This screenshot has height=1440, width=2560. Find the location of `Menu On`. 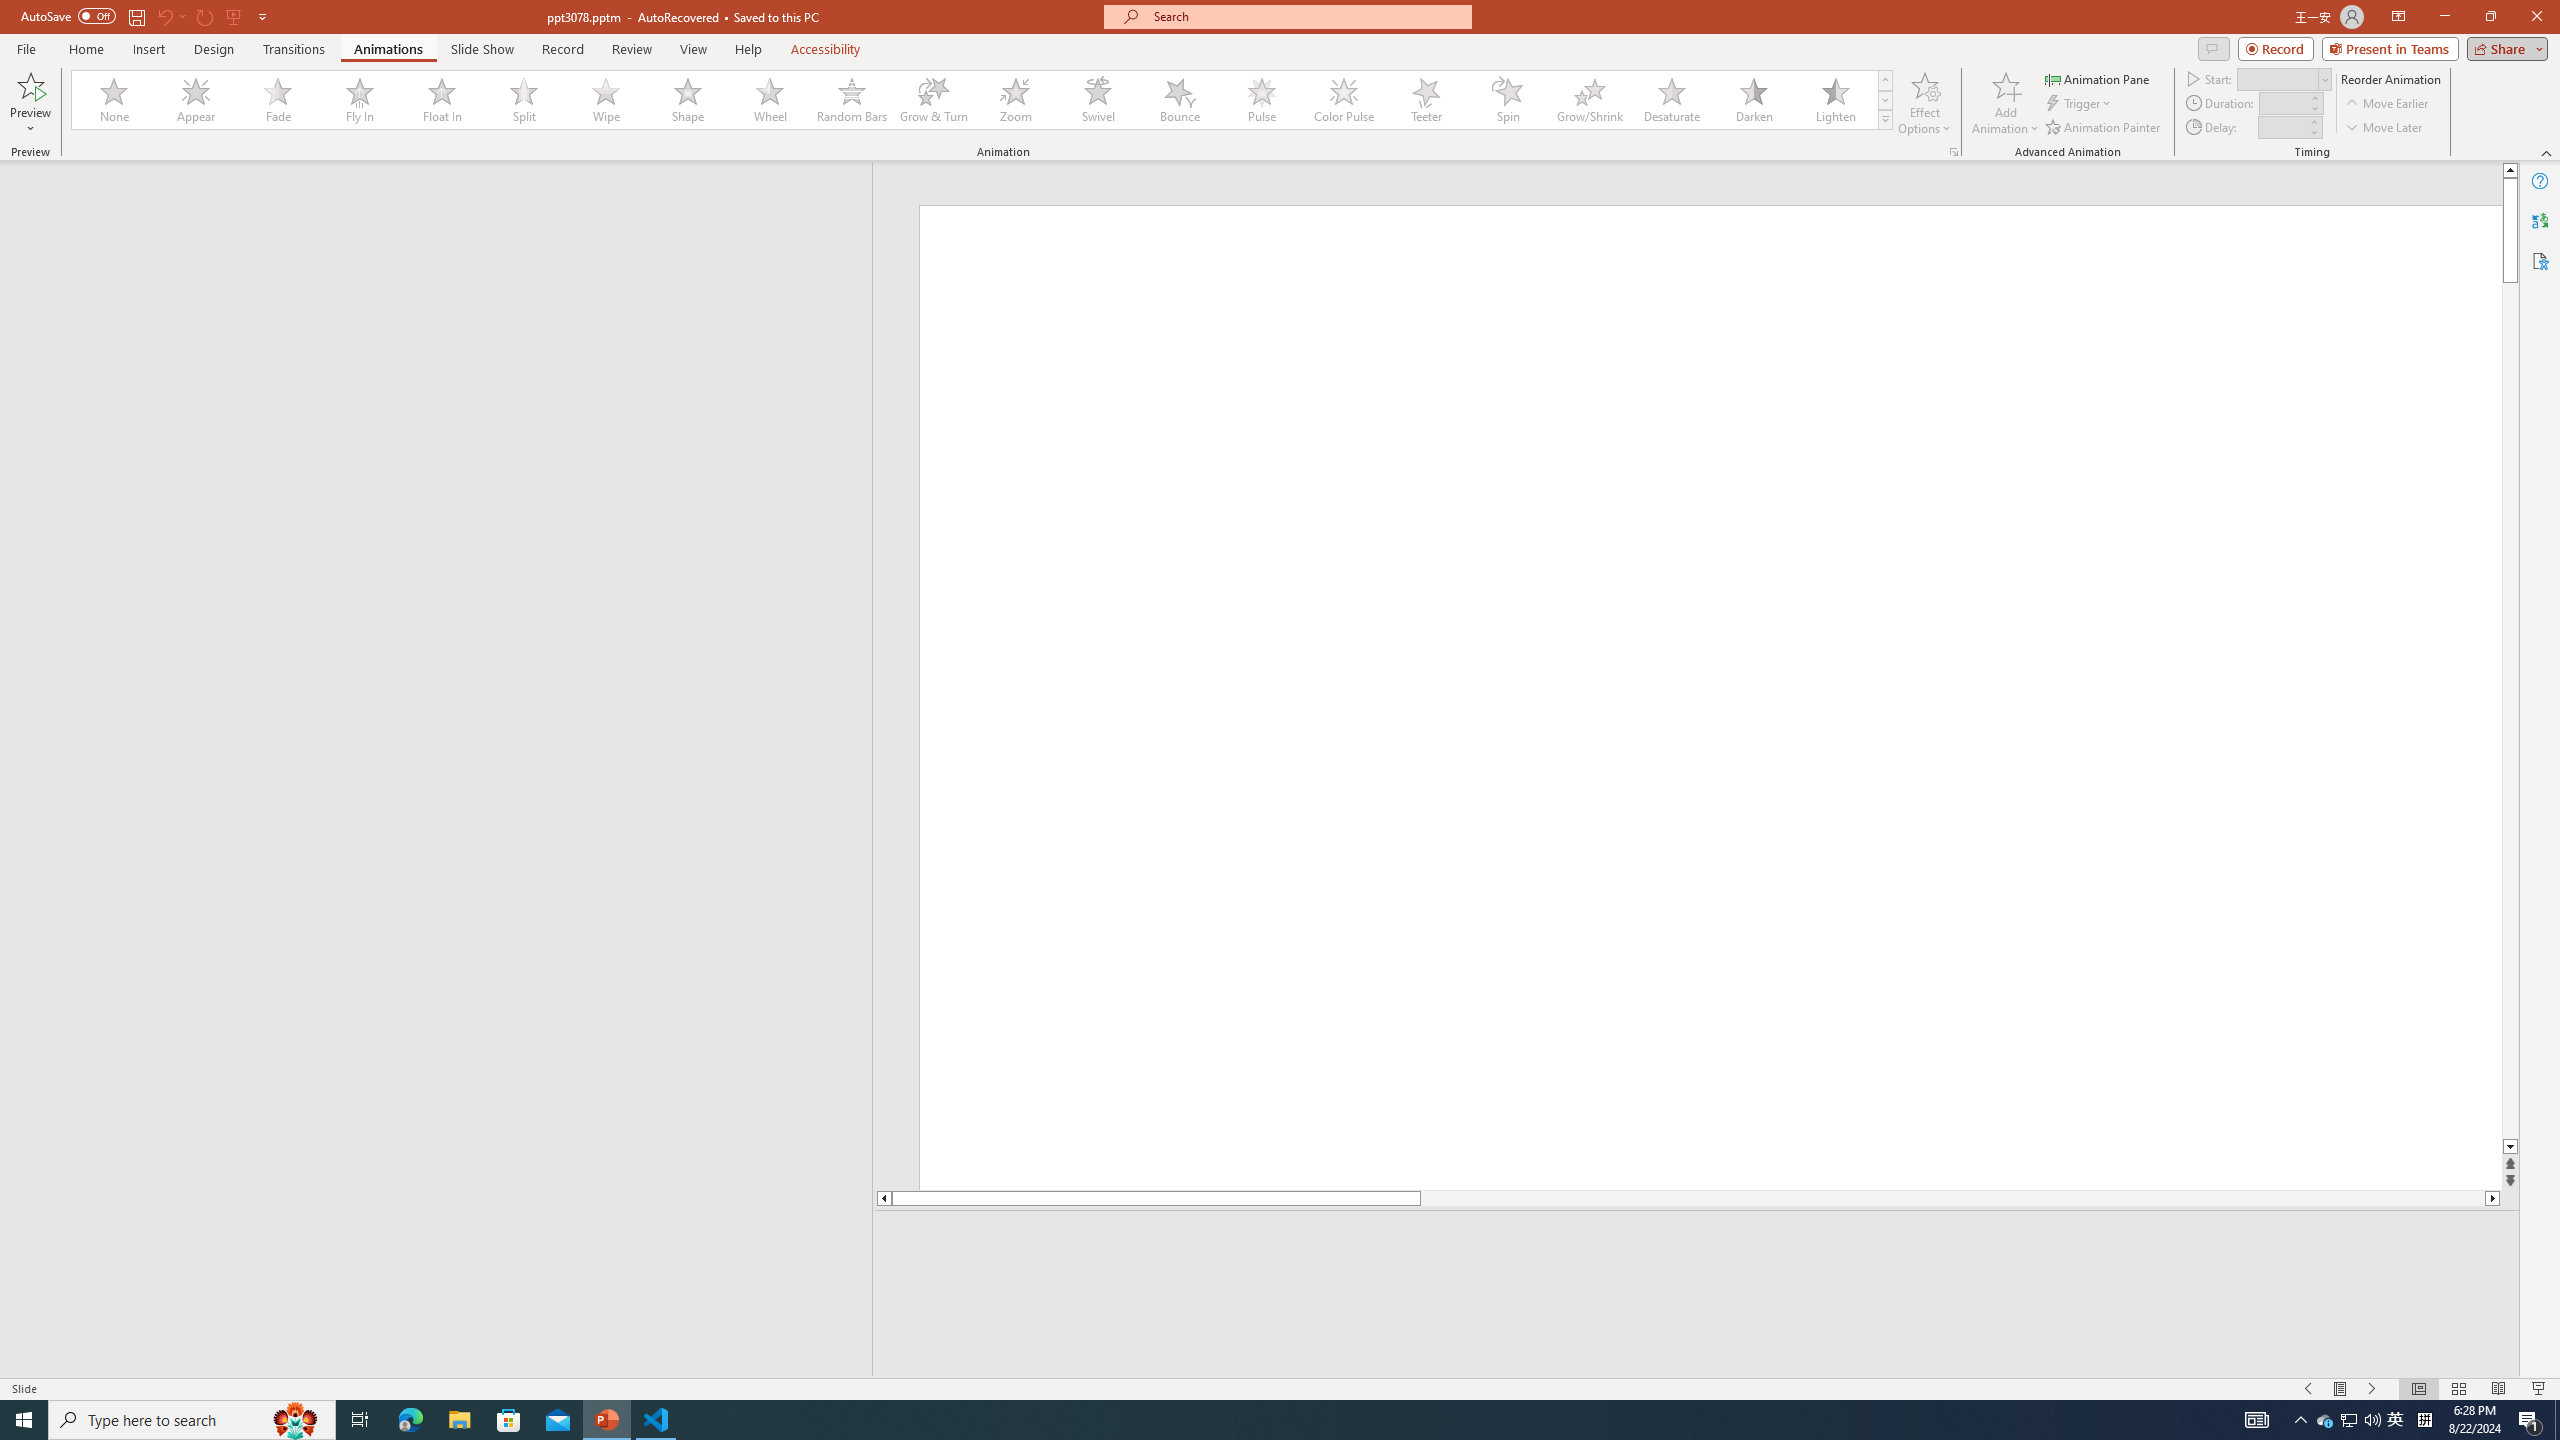

Menu On is located at coordinates (2340, 1389).